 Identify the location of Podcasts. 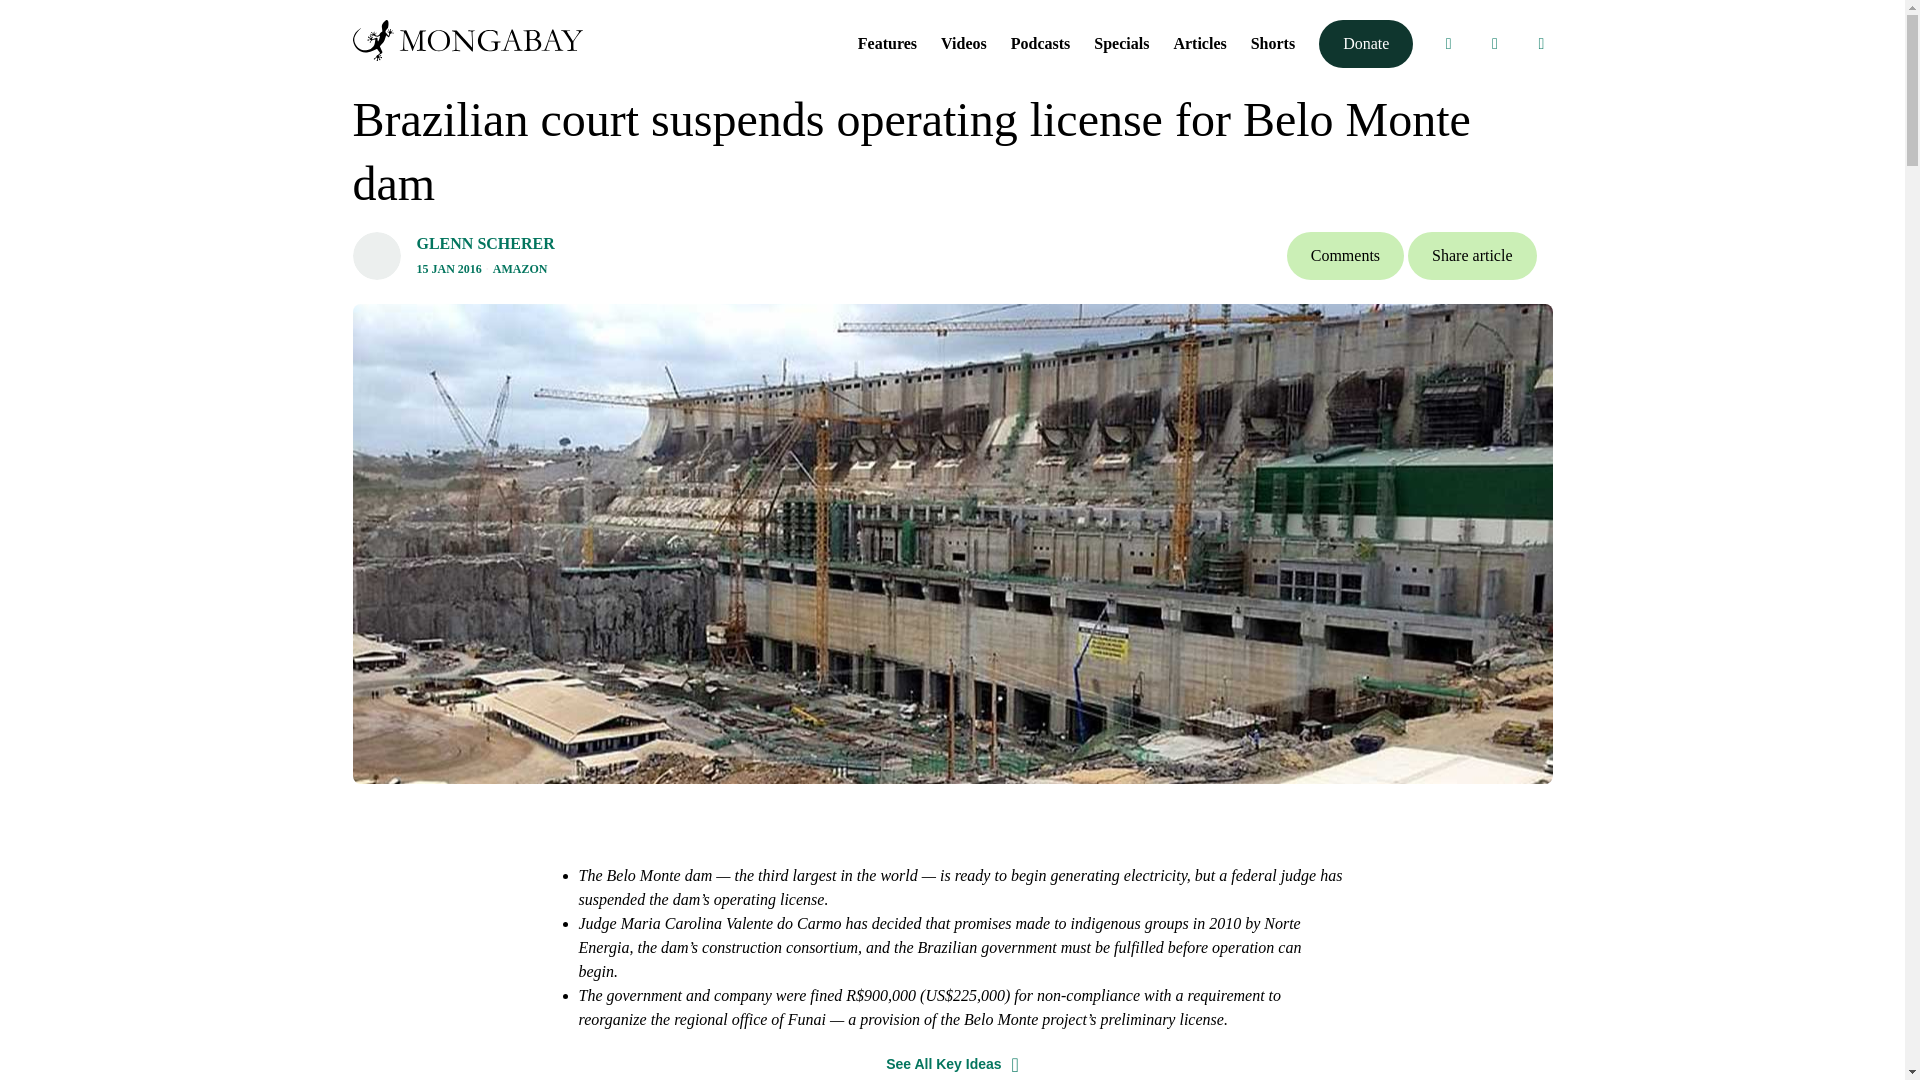
(1041, 42).